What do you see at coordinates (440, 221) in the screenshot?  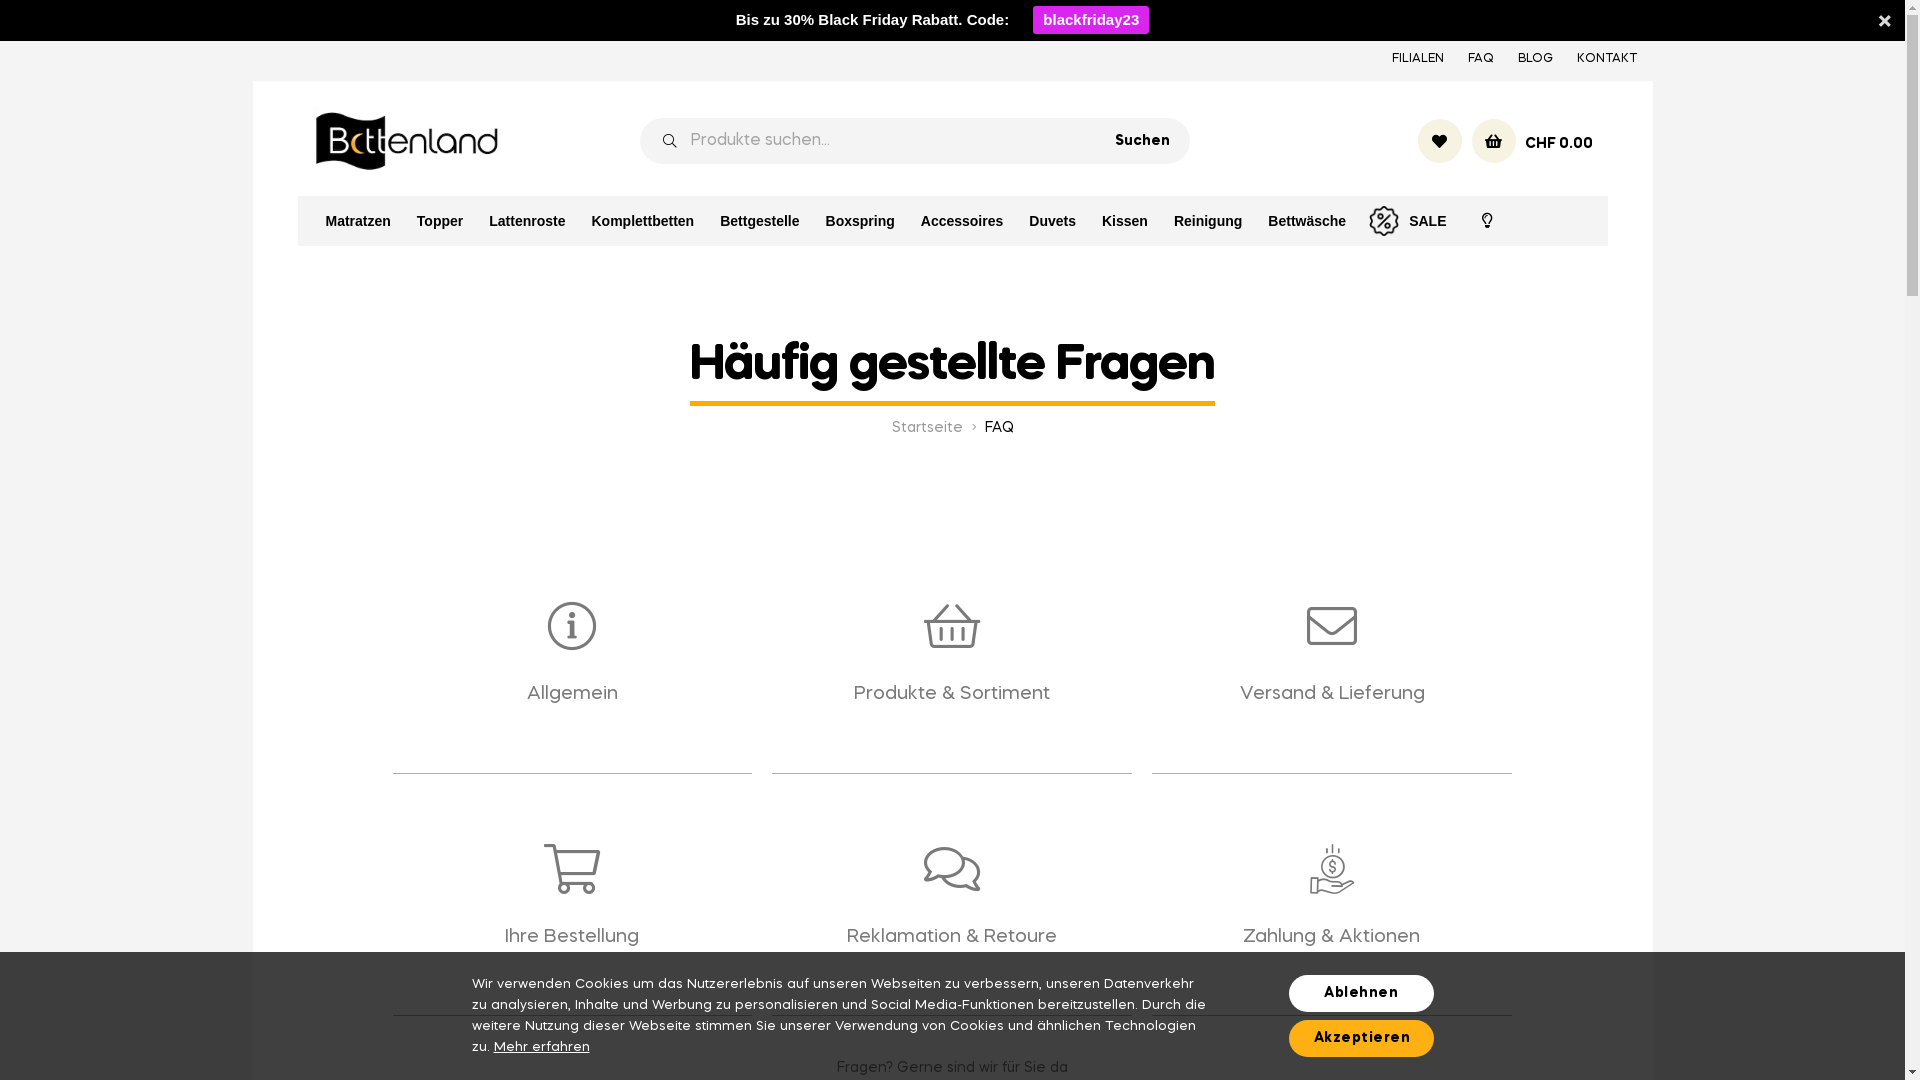 I see `Topper` at bounding box center [440, 221].